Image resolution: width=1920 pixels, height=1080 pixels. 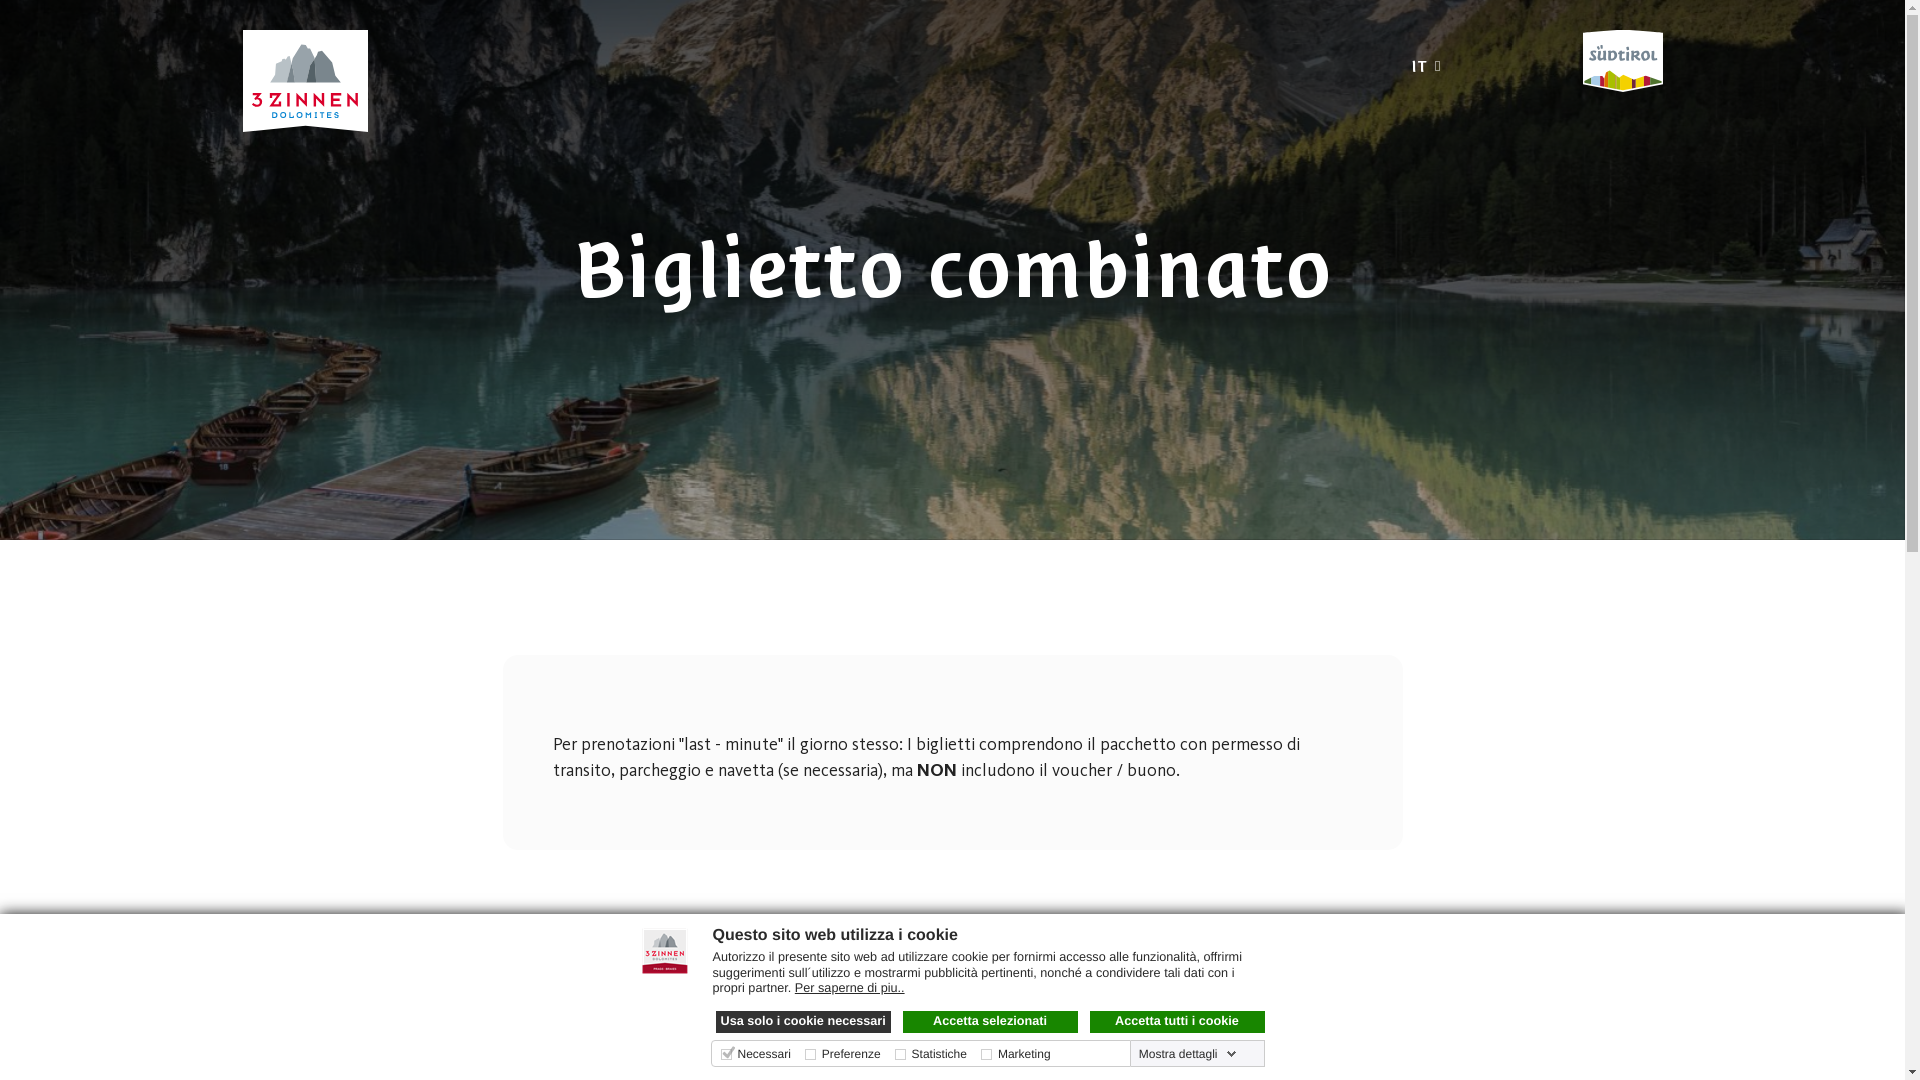 I want to click on Accetta tutti i cookie, so click(x=1178, y=1022).